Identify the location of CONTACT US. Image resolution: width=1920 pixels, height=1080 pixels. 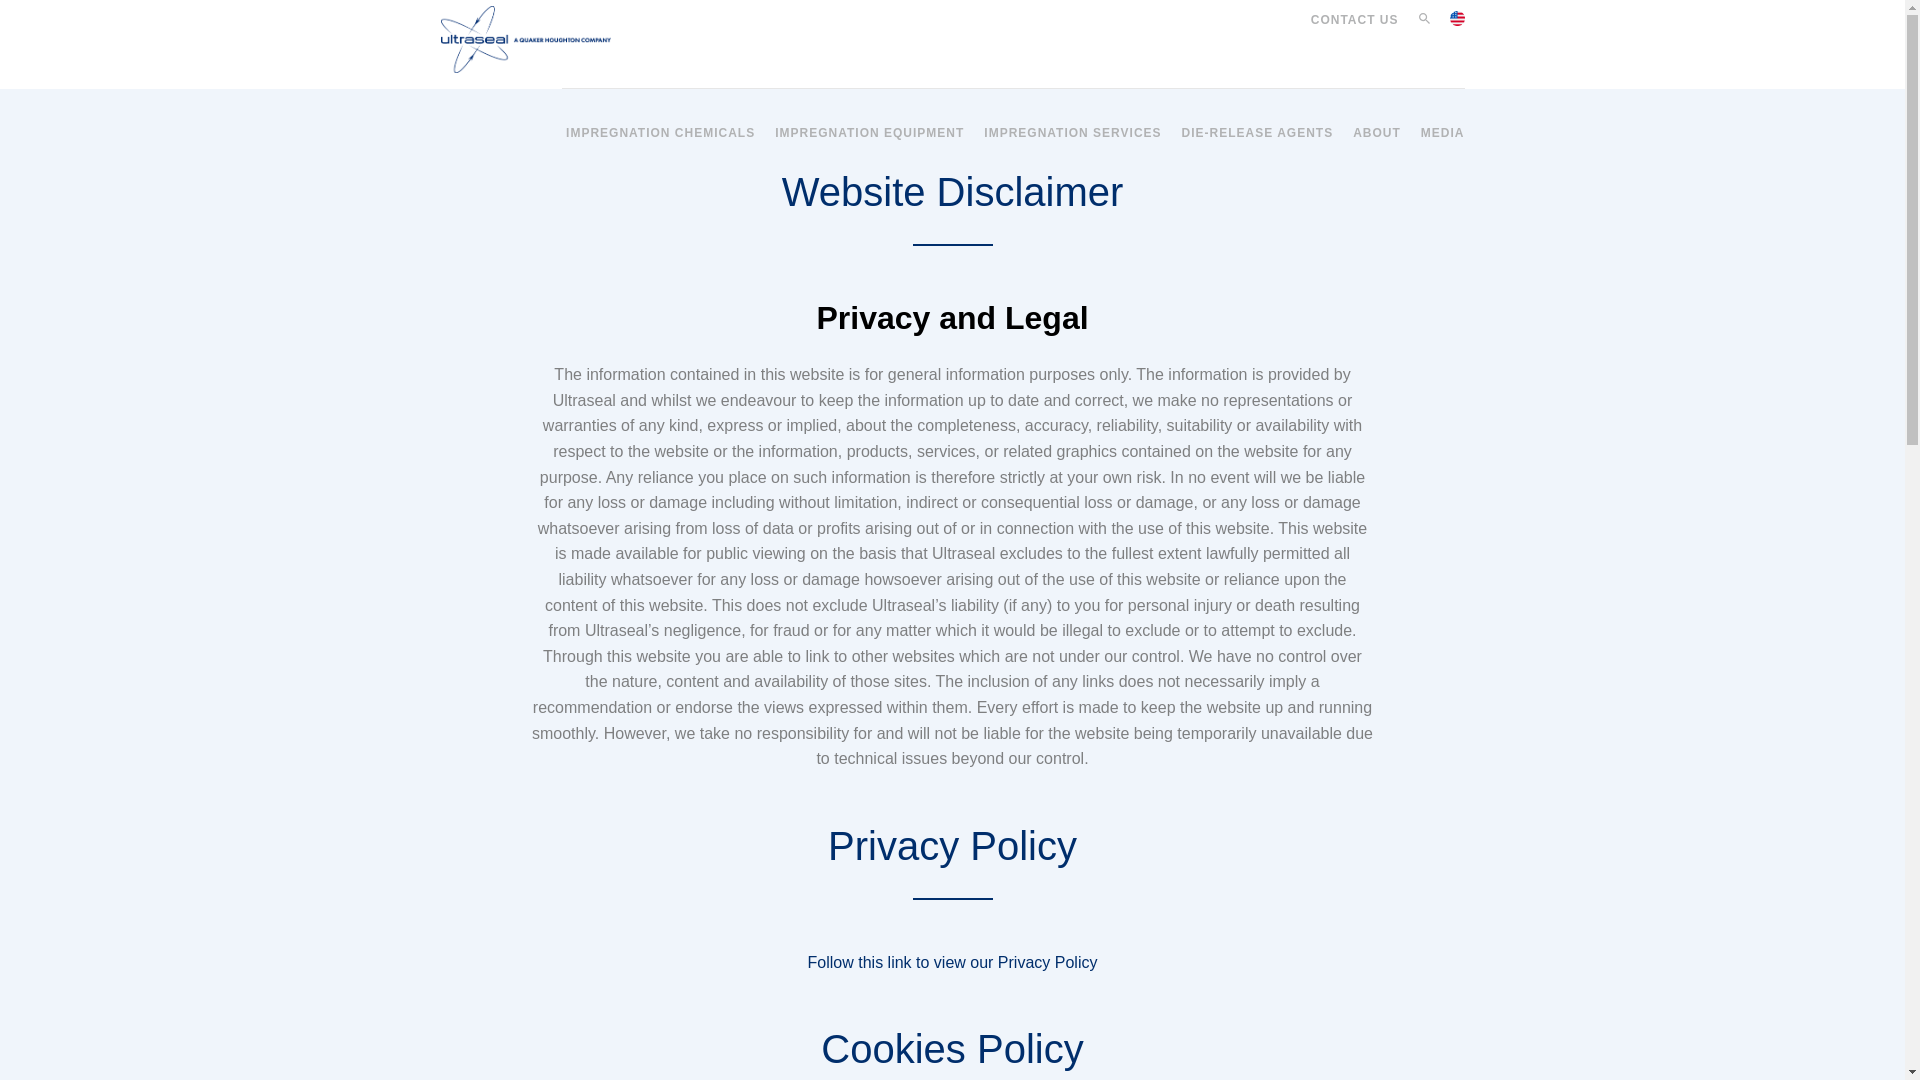
(1355, 20).